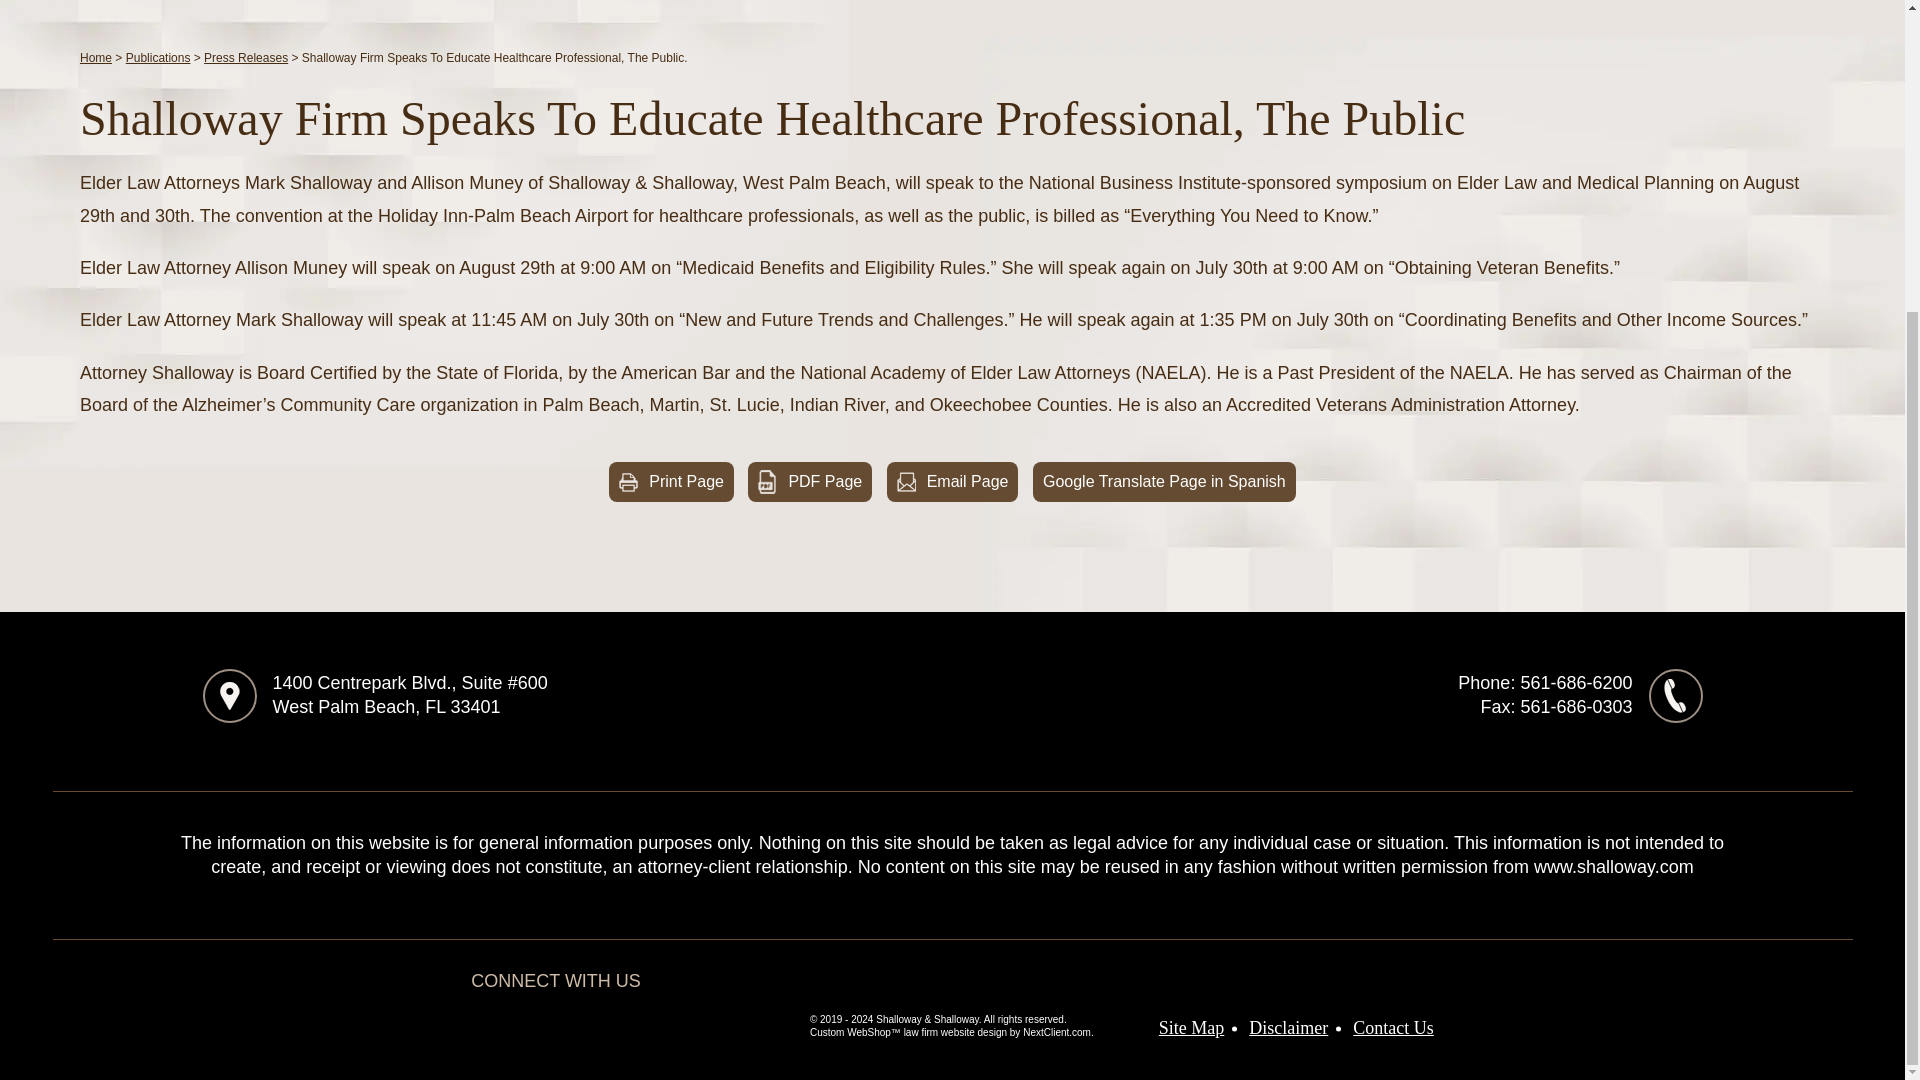 Image resolution: width=1920 pixels, height=1080 pixels. What do you see at coordinates (1003, 701) in the screenshot?
I see `Trust Payment Button` at bounding box center [1003, 701].